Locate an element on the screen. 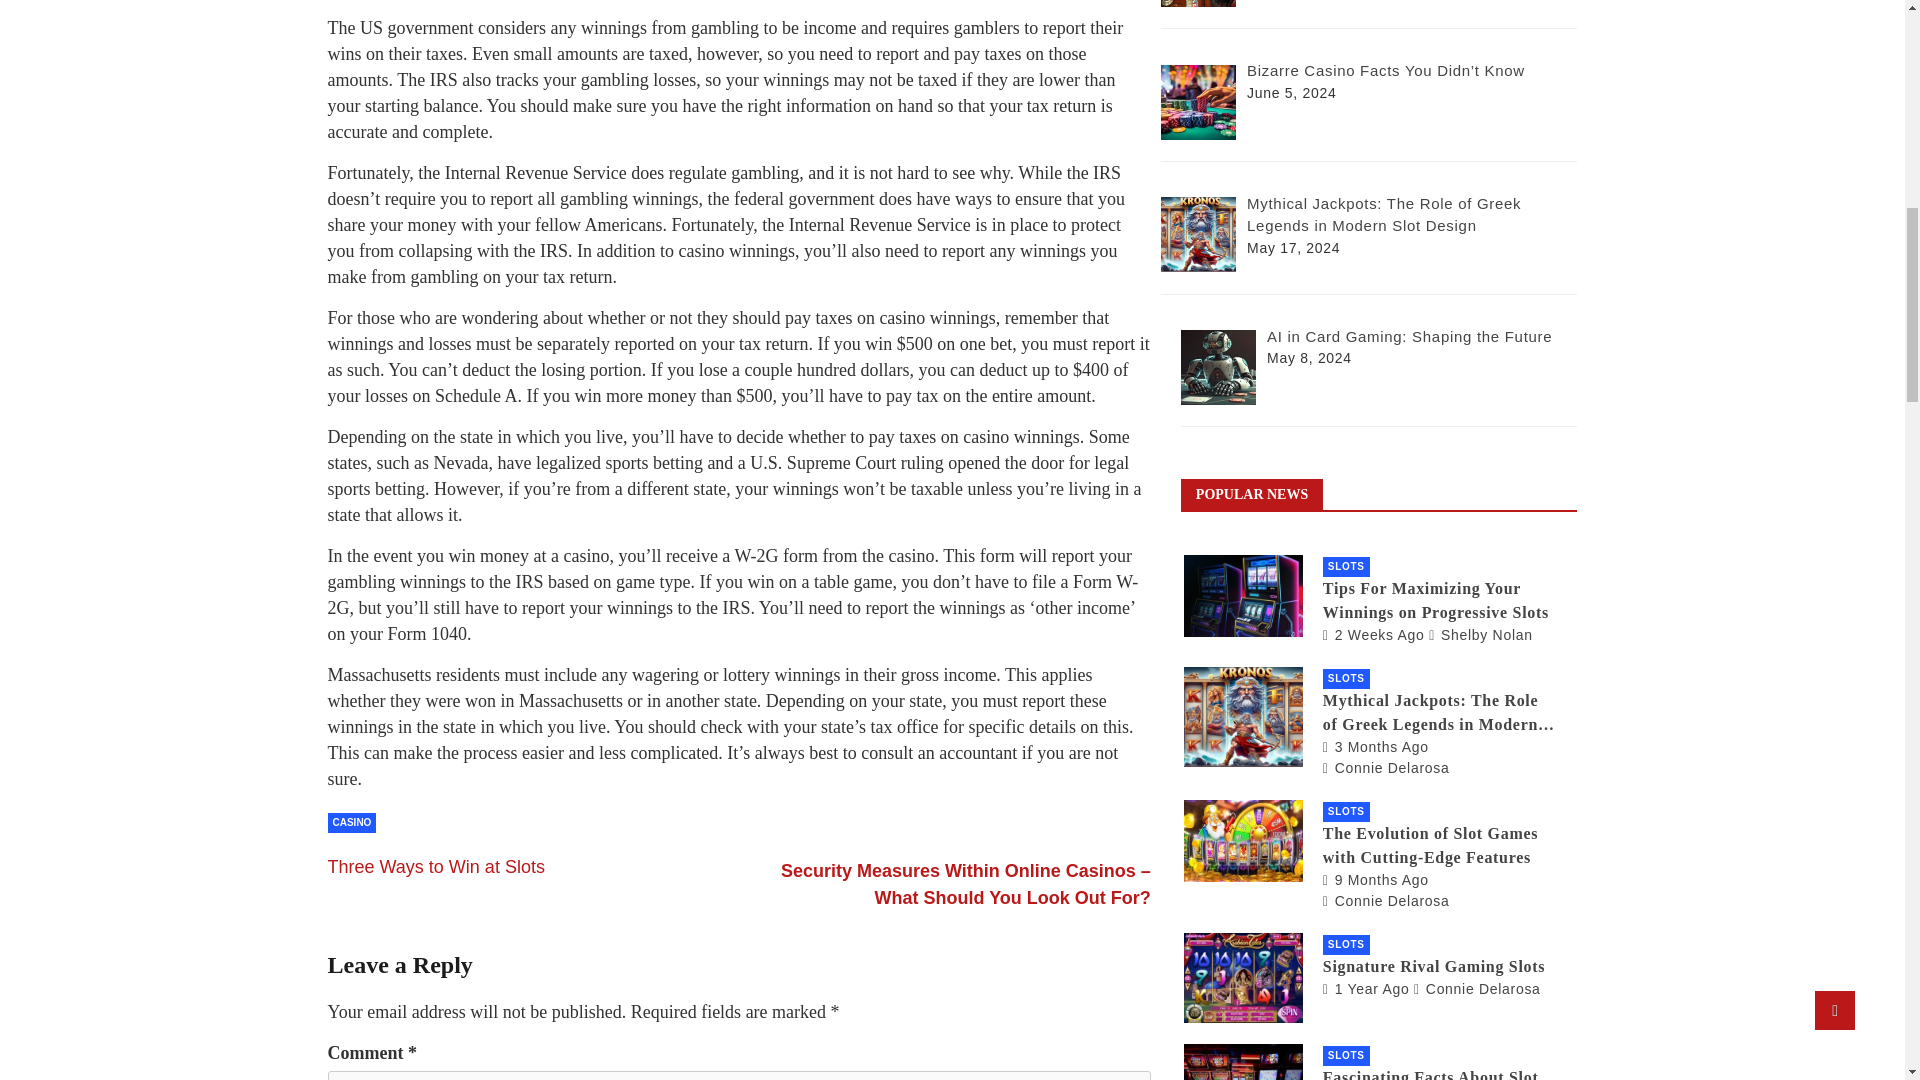  The Evolution of Slot Games with Cutting-Edge Features is located at coordinates (1375, 879).